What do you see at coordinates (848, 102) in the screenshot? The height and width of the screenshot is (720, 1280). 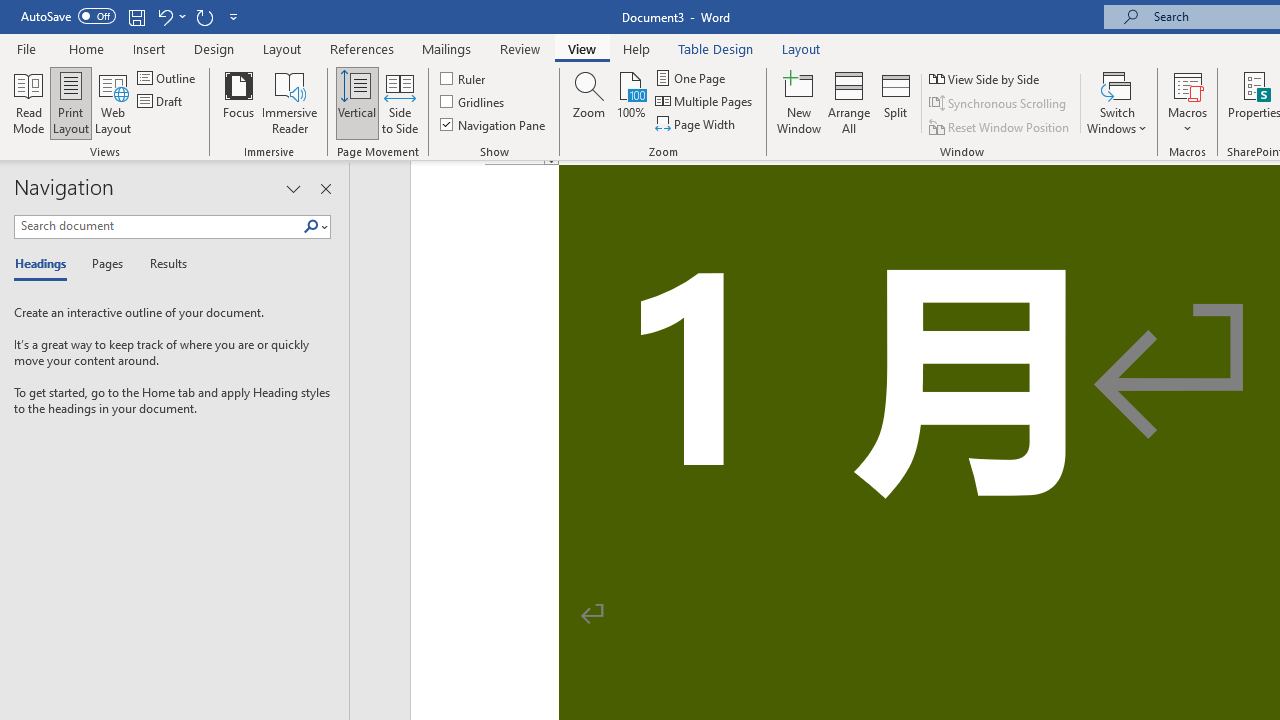 I see `Arrange All` at bounding box center [848, 102].